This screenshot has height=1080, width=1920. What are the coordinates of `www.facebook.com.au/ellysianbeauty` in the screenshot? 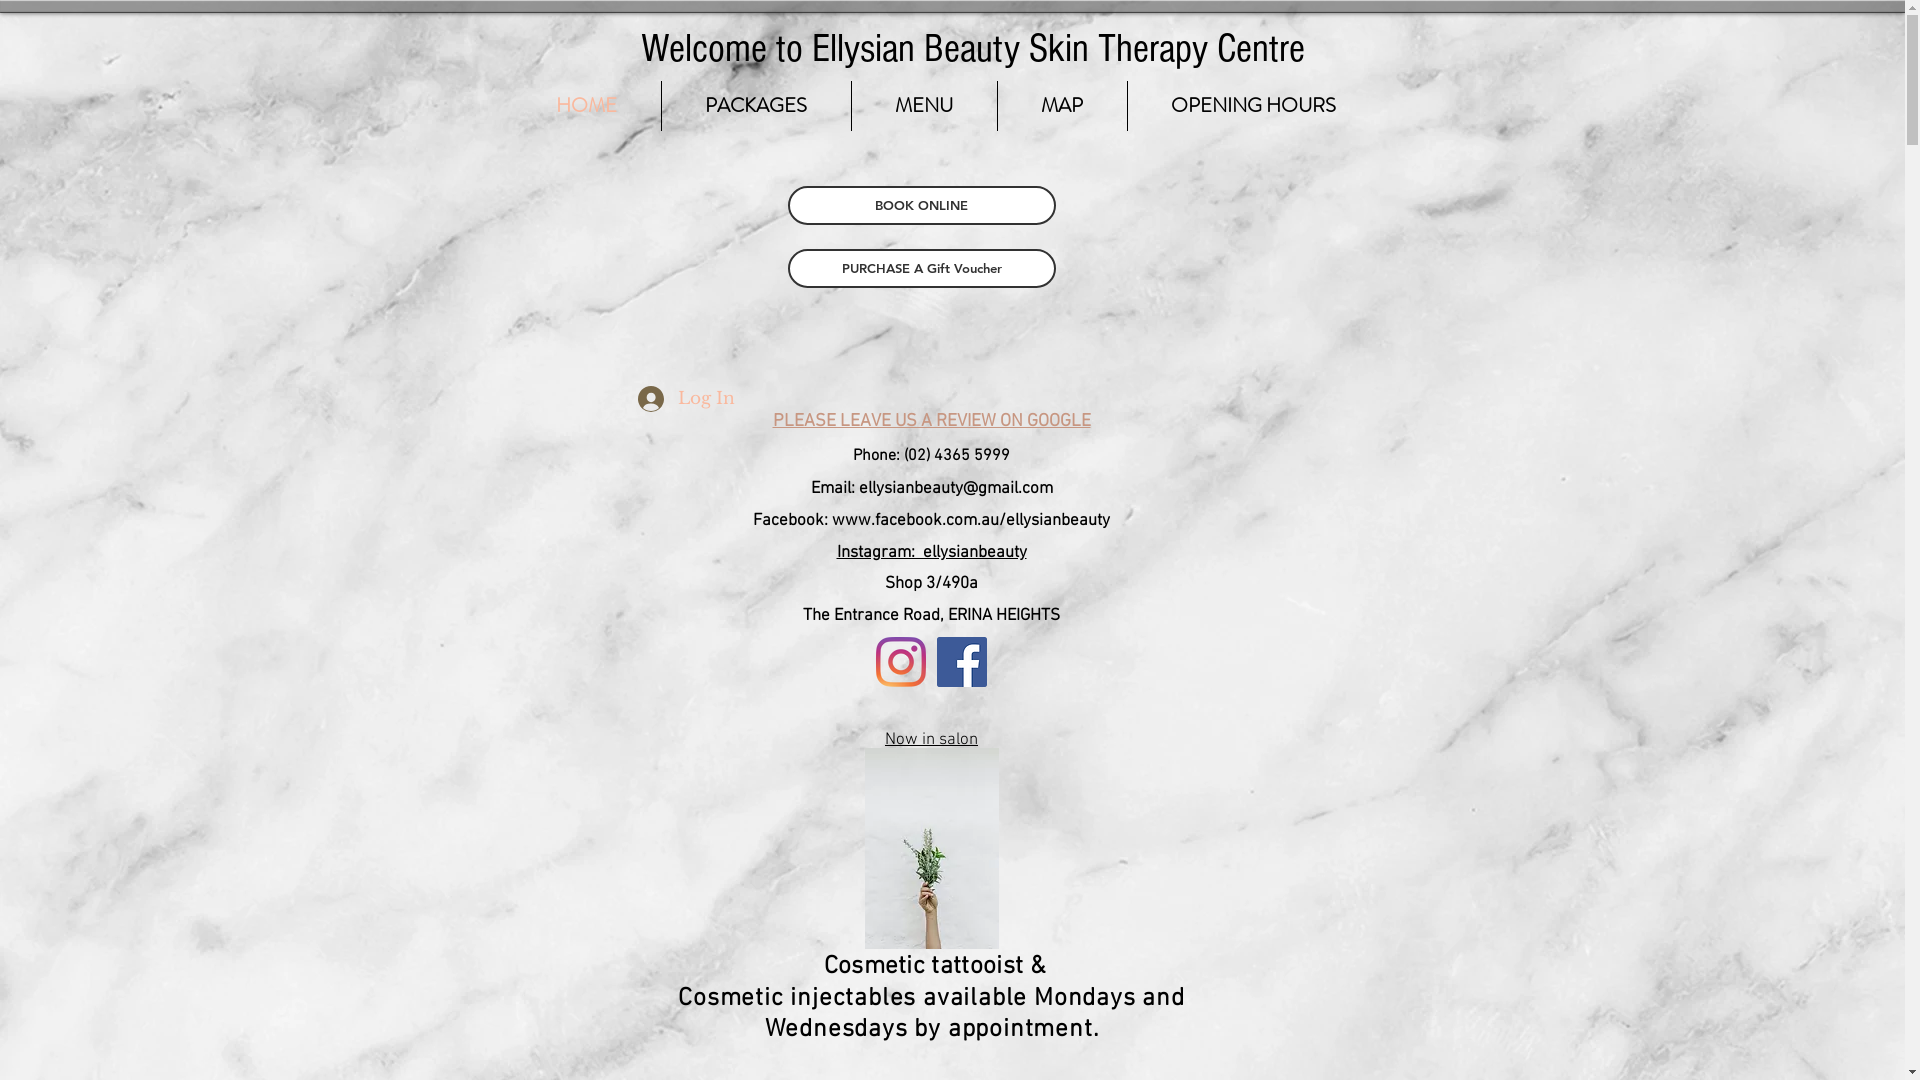 It's located at (971, 521).